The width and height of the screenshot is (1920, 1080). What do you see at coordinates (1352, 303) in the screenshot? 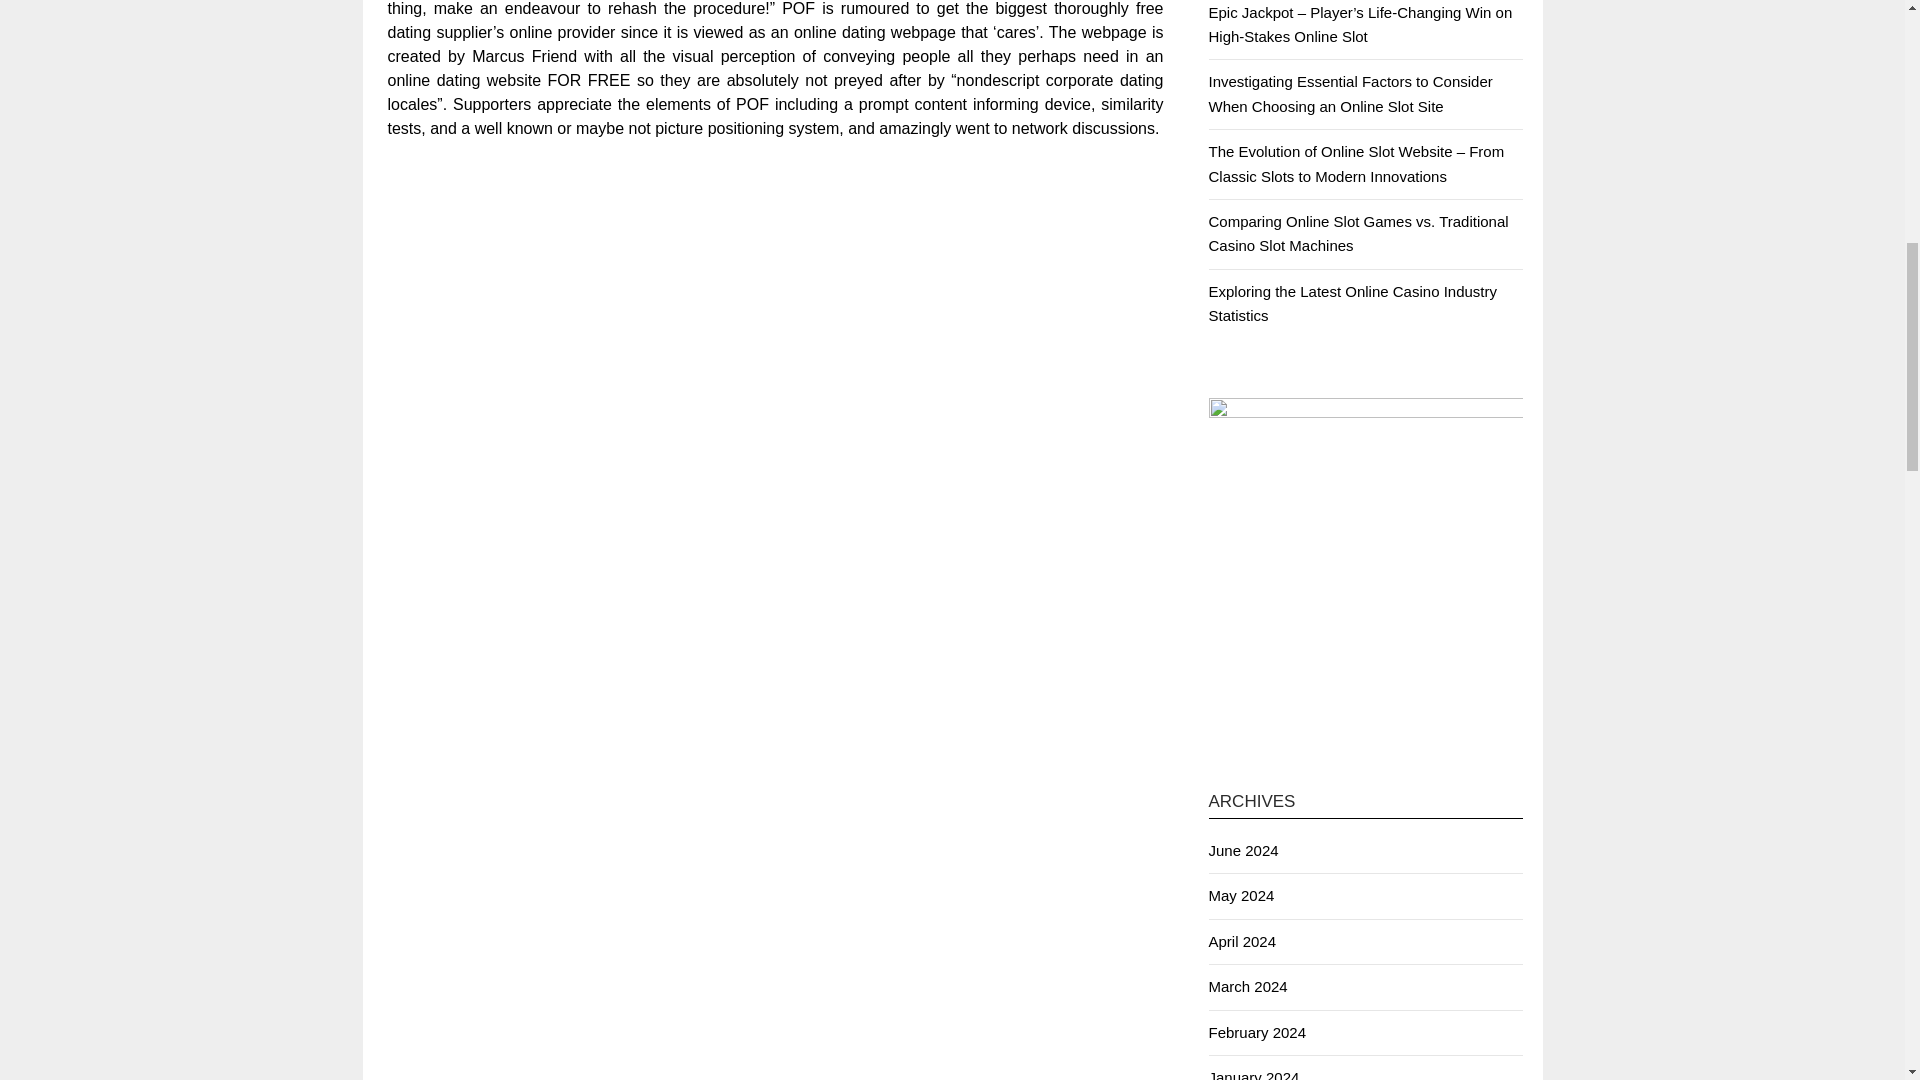
I see `Exploring the Latest Online Casino Industry Statistics` at bounding box center [1352, 303].